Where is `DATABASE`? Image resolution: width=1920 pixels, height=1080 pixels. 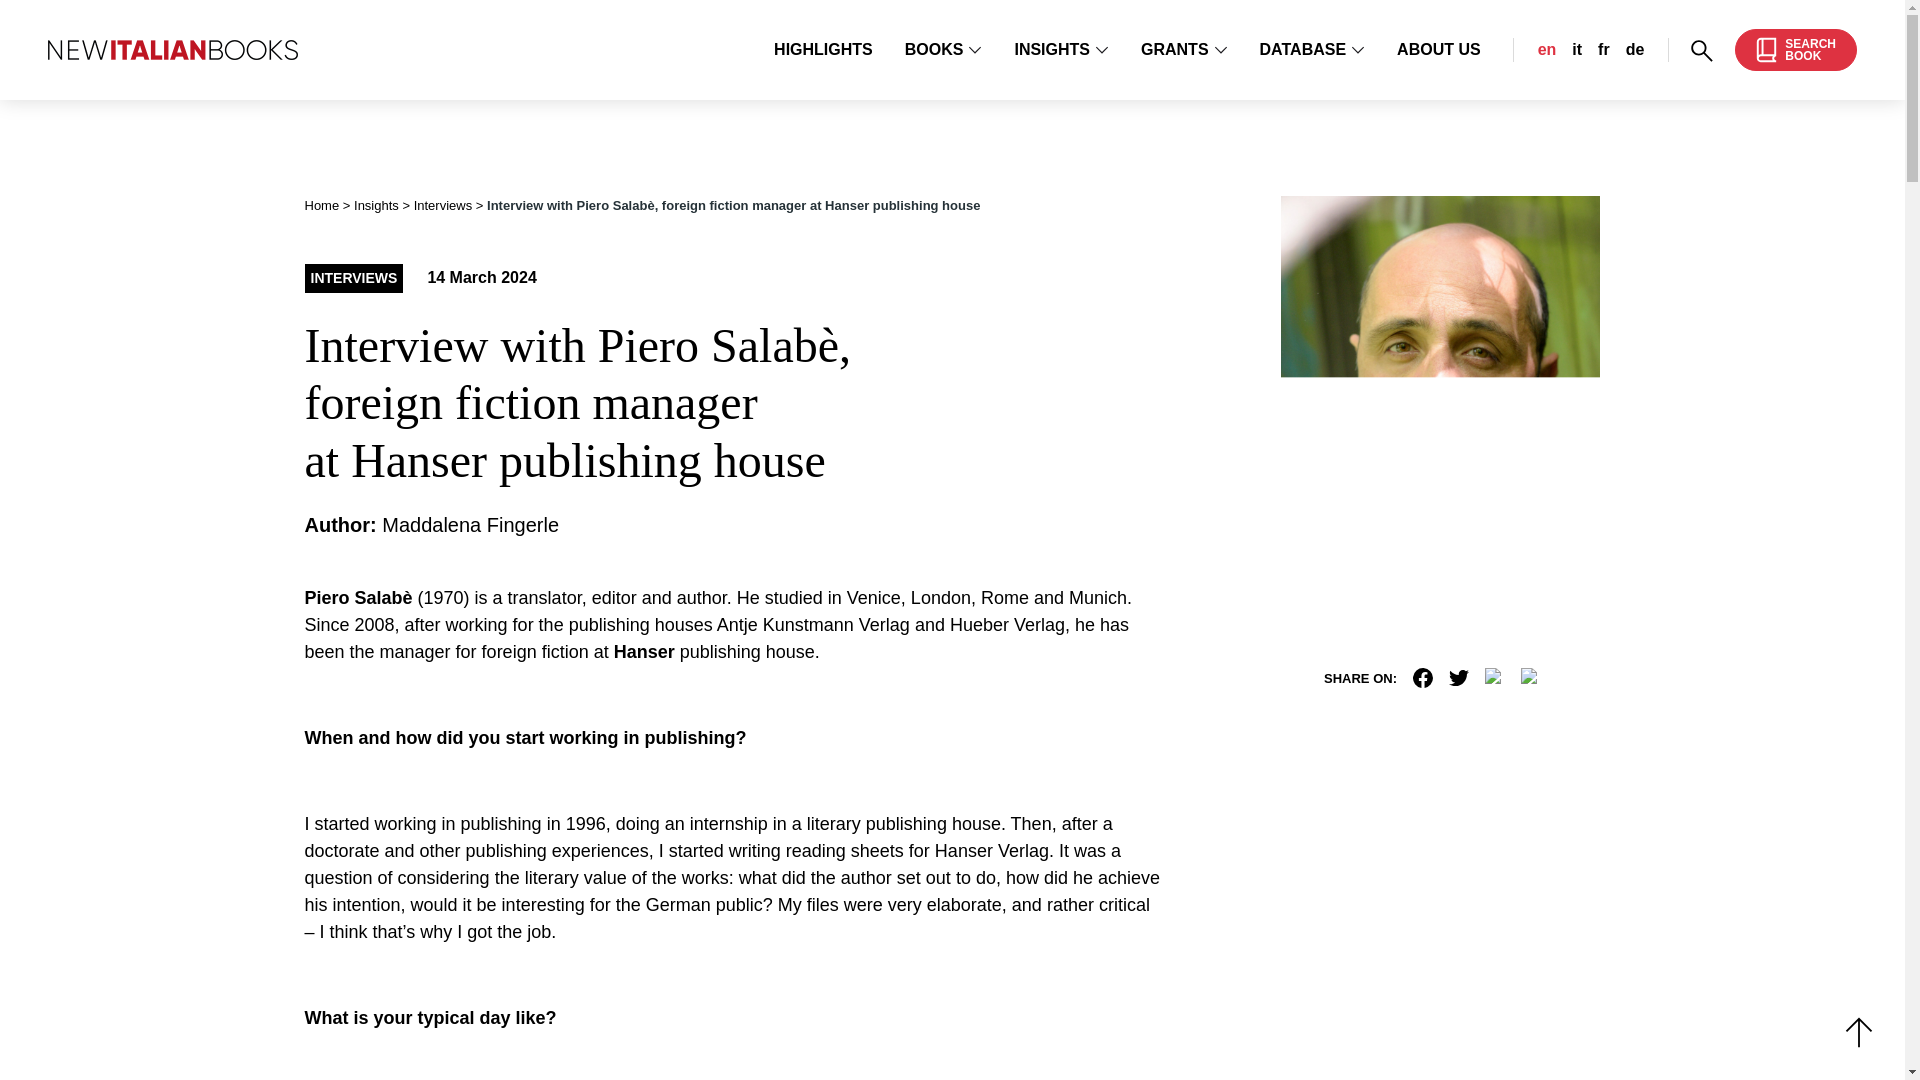
DATABASE is located at coordinates (443, 204).